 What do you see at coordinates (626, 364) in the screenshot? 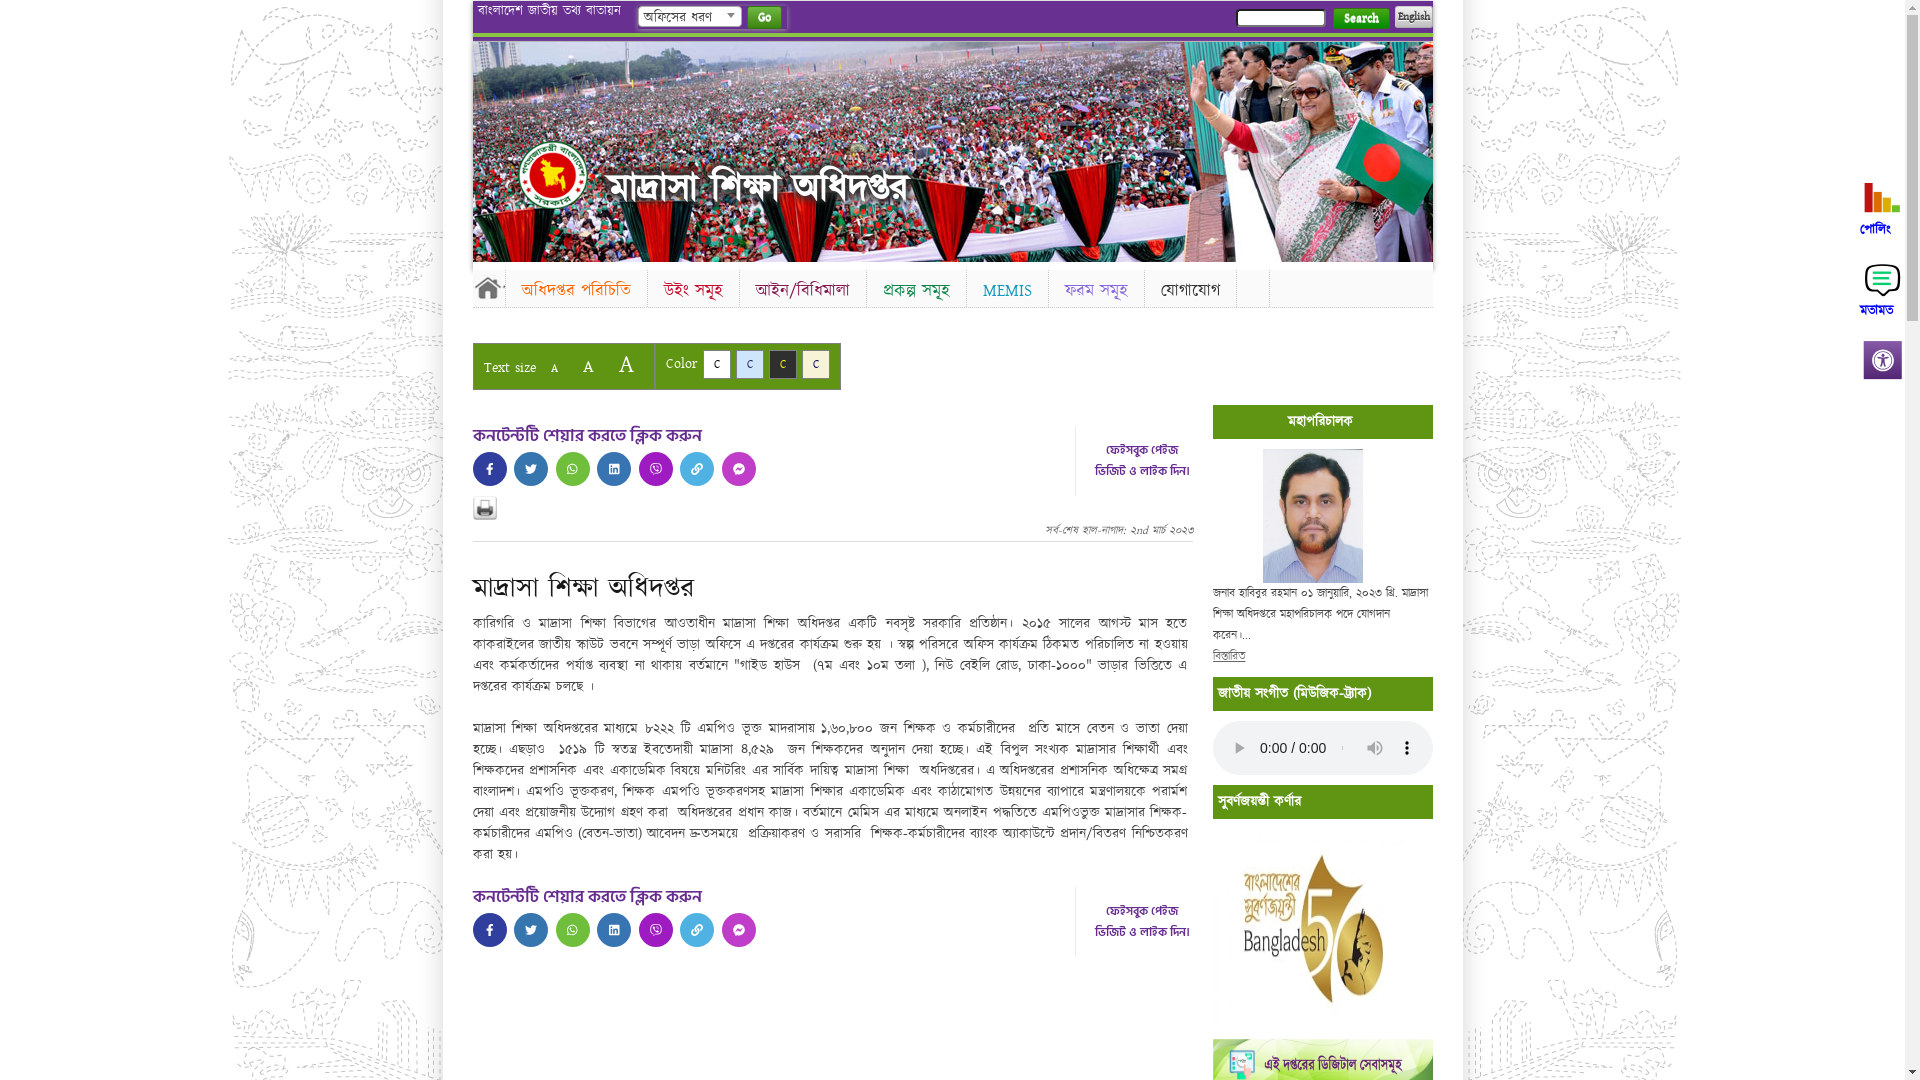
I see `A` at bounding box center [626, 364].